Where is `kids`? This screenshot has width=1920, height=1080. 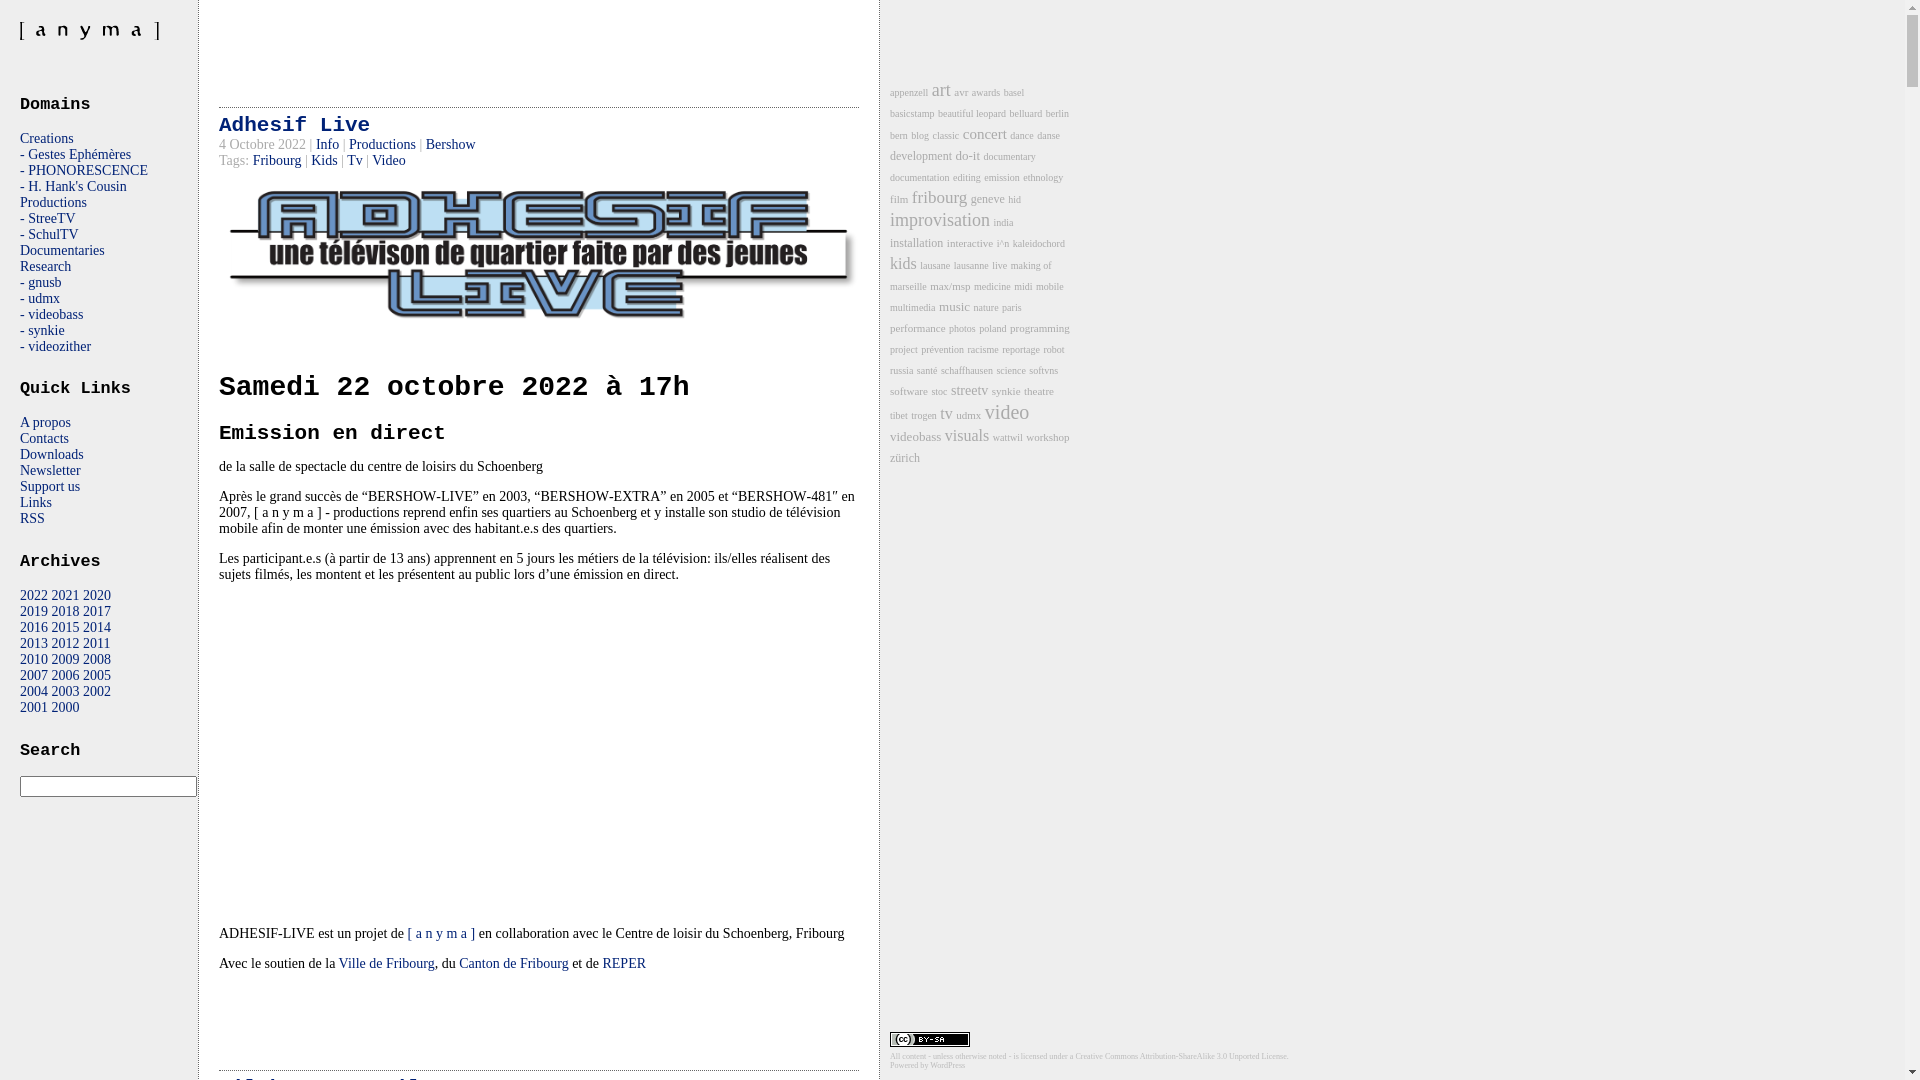
kids is located at coordinates (904, 264).